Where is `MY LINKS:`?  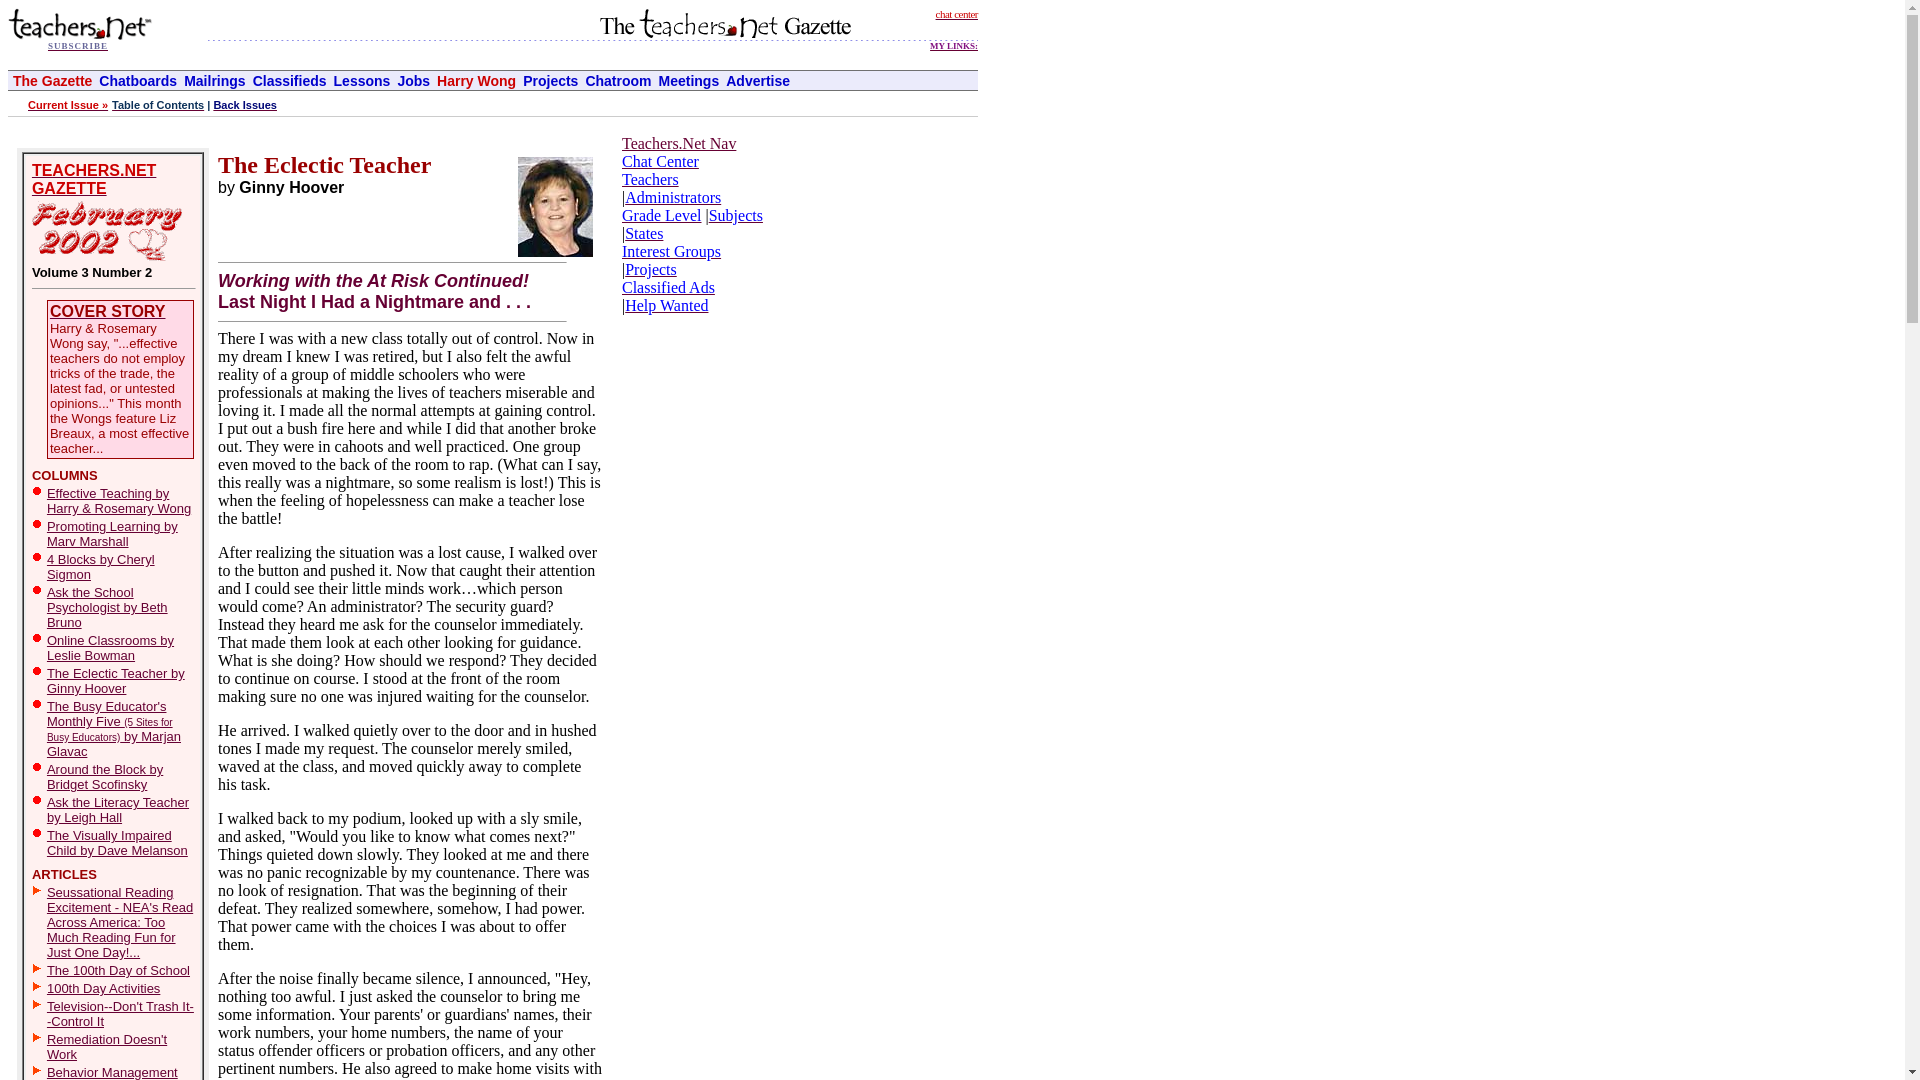
MY LINKS: is located at coordinates (953, 42).